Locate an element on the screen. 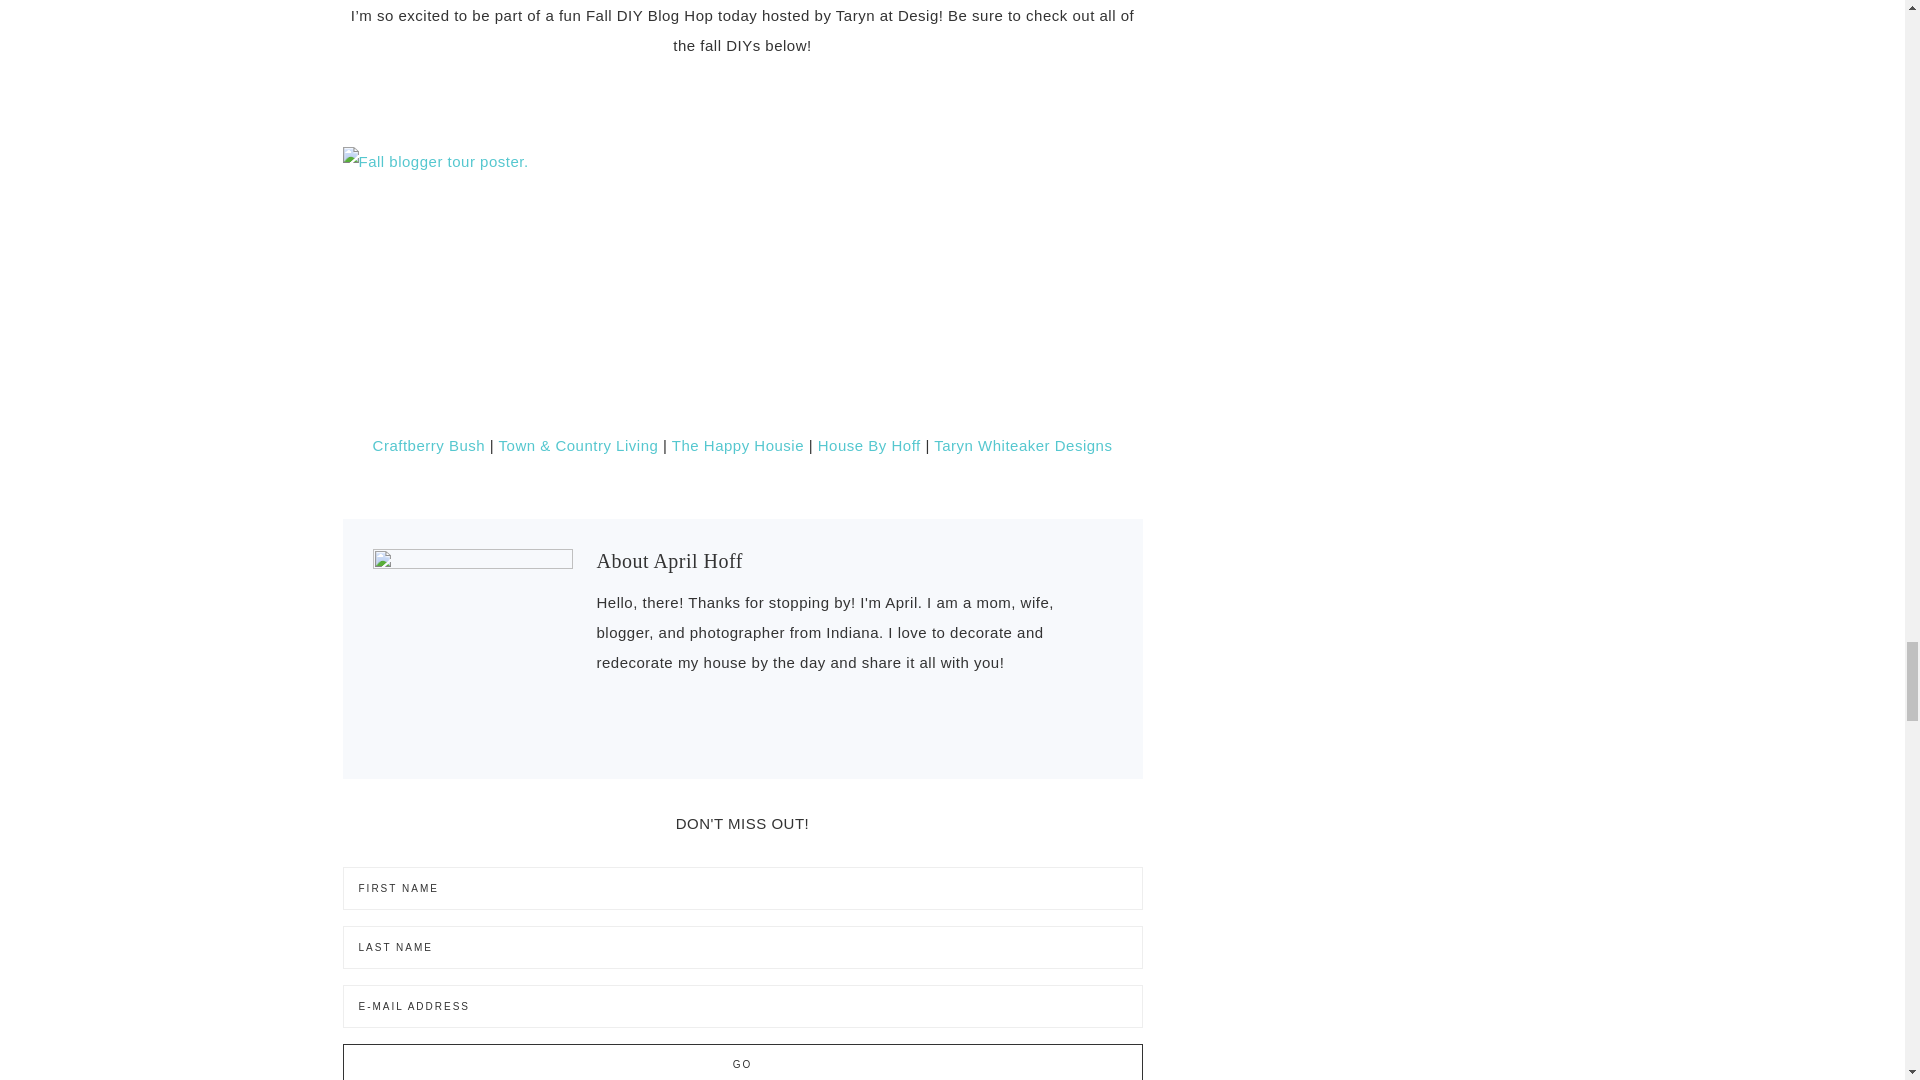 This screenshot has width=1920, height=1080. Craftberry Bush is located at coordinates (428, 445).